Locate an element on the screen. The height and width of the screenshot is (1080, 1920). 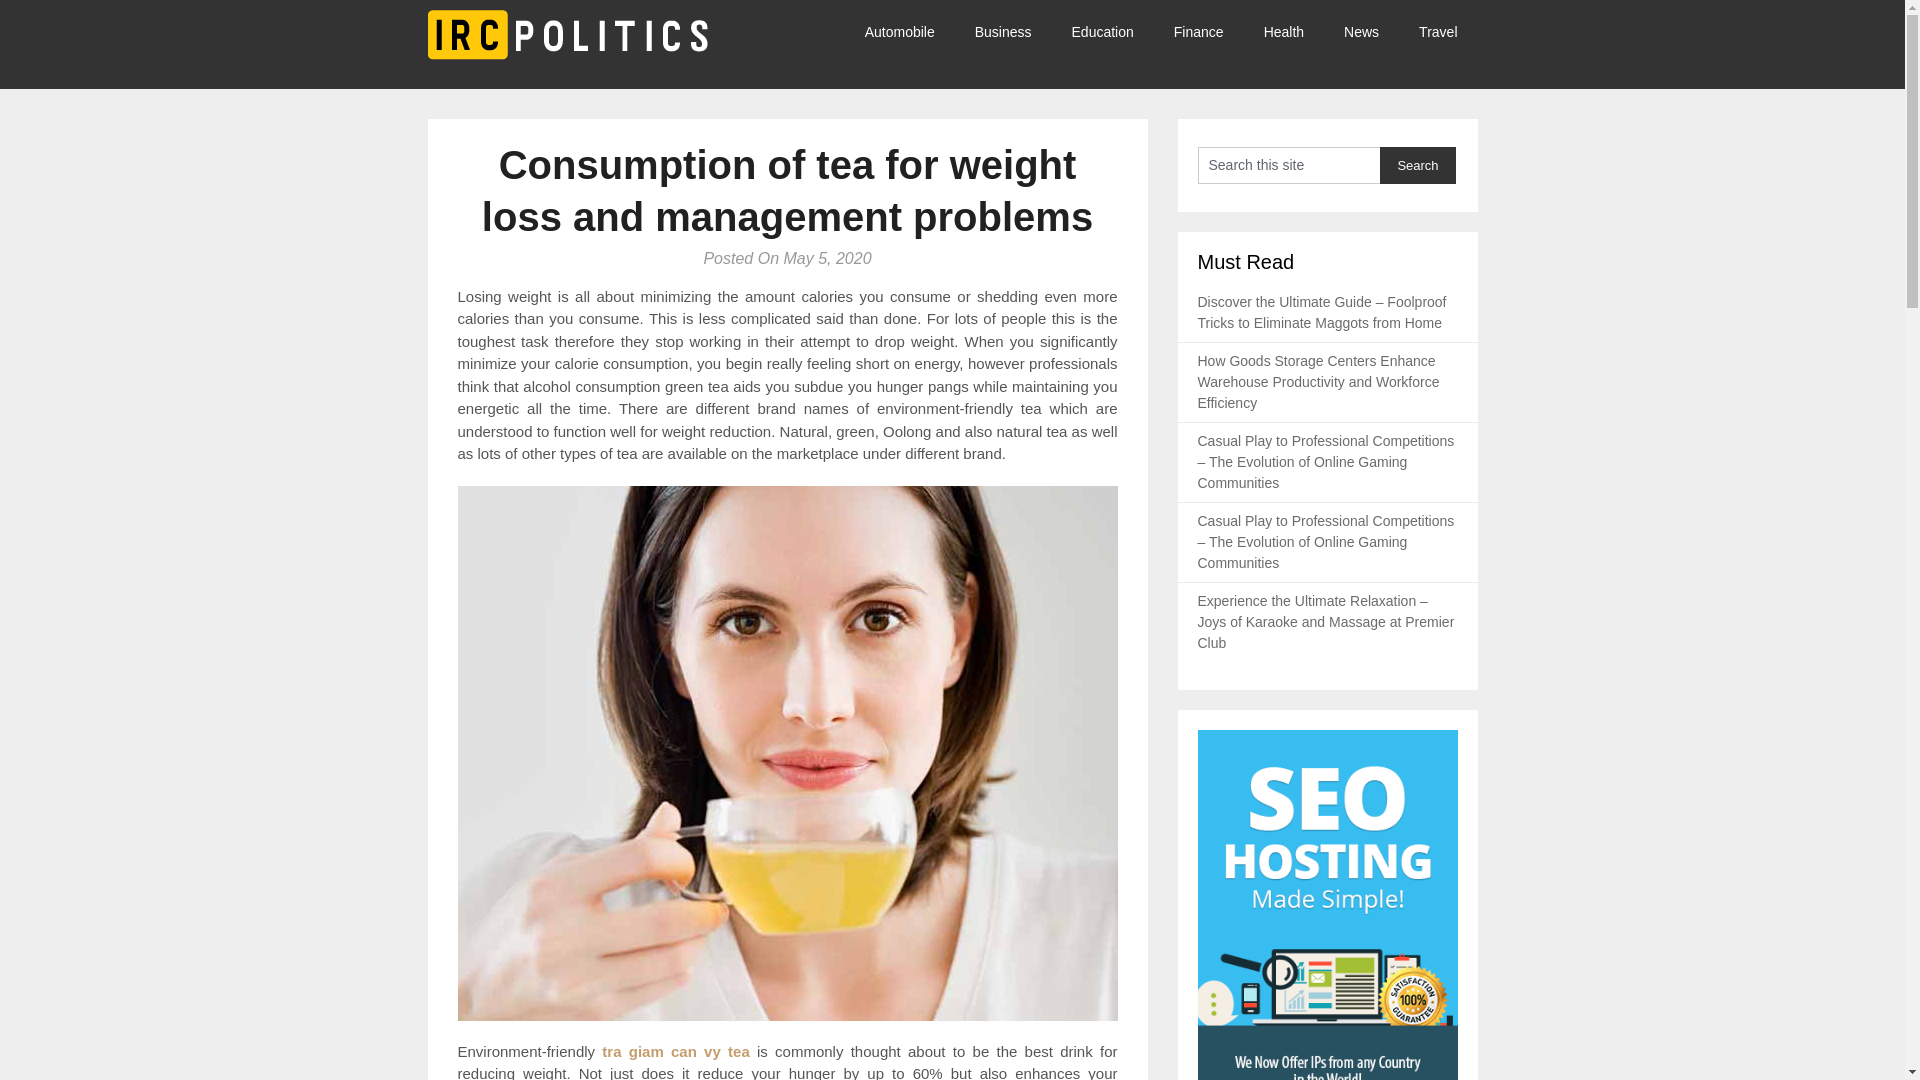
Finance is located at coordinates (1198, 32).